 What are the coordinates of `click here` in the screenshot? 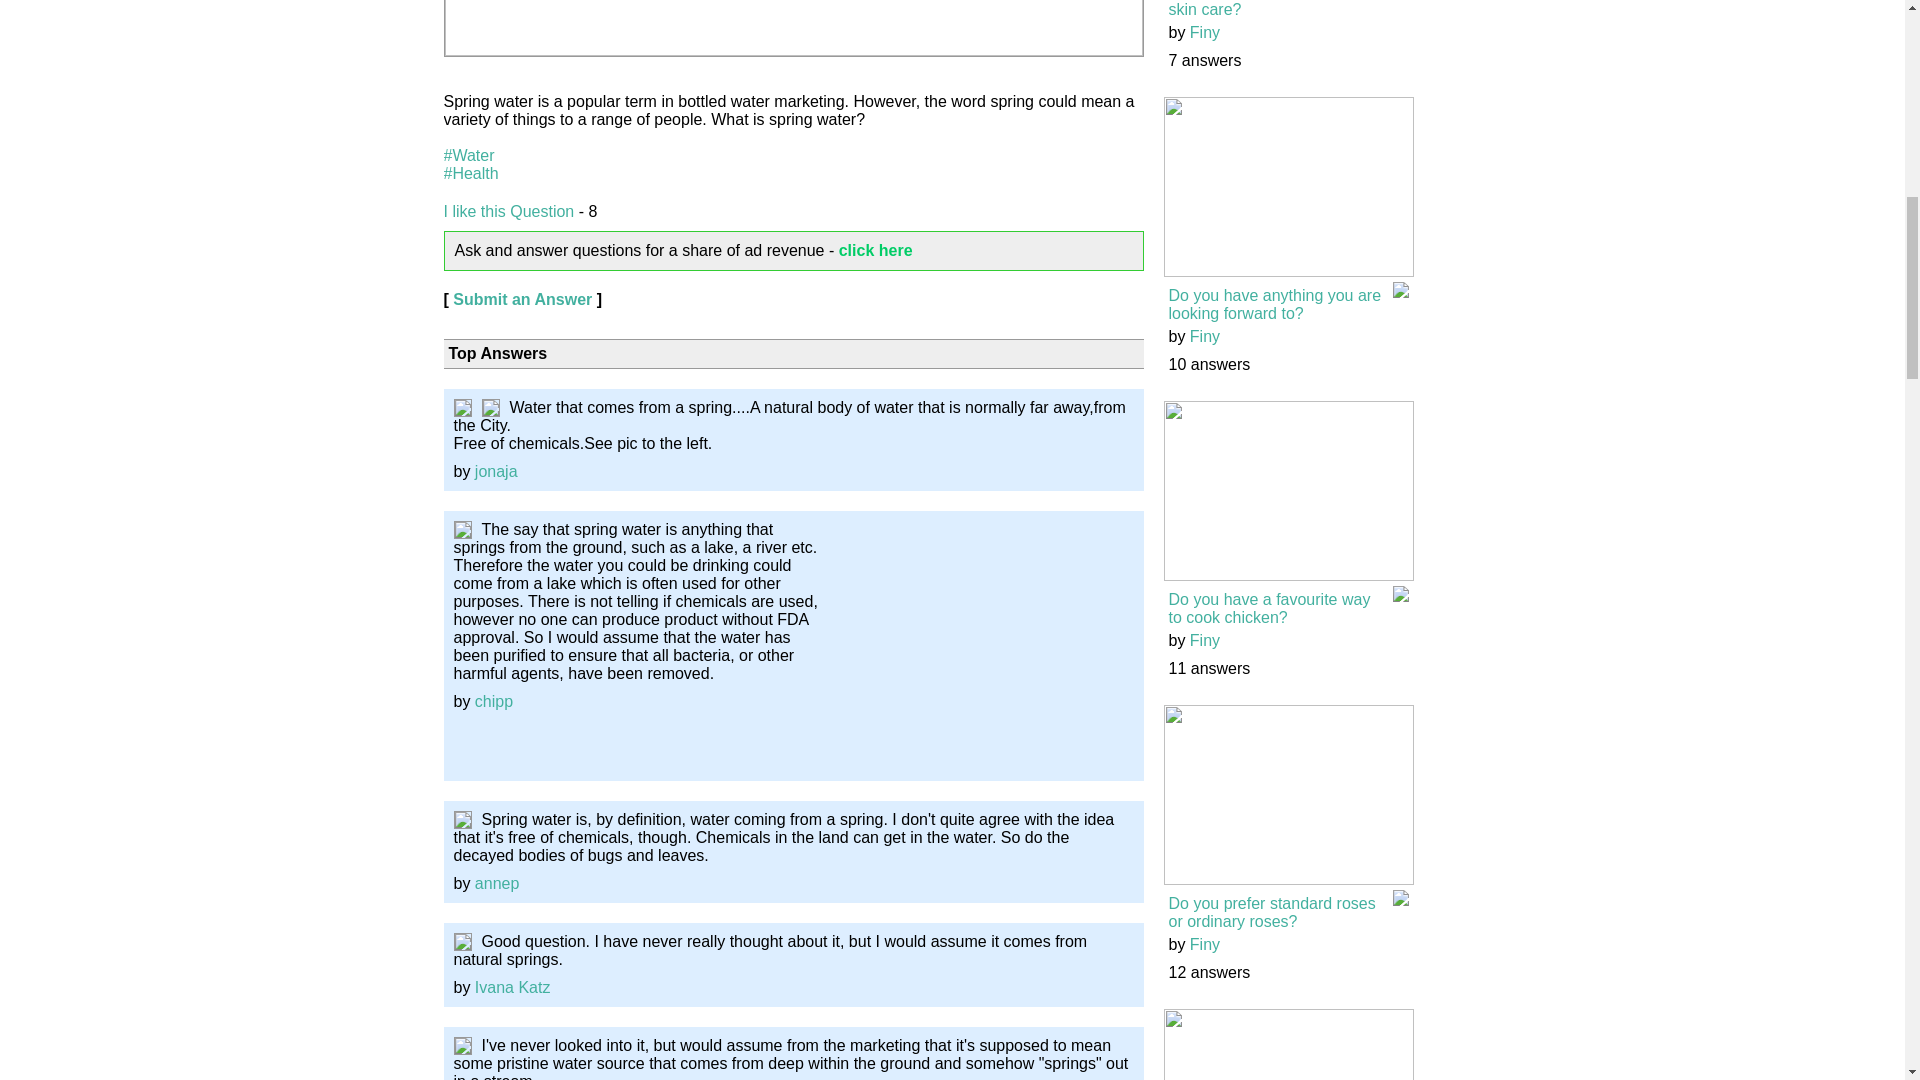 It's located at (876, 250).